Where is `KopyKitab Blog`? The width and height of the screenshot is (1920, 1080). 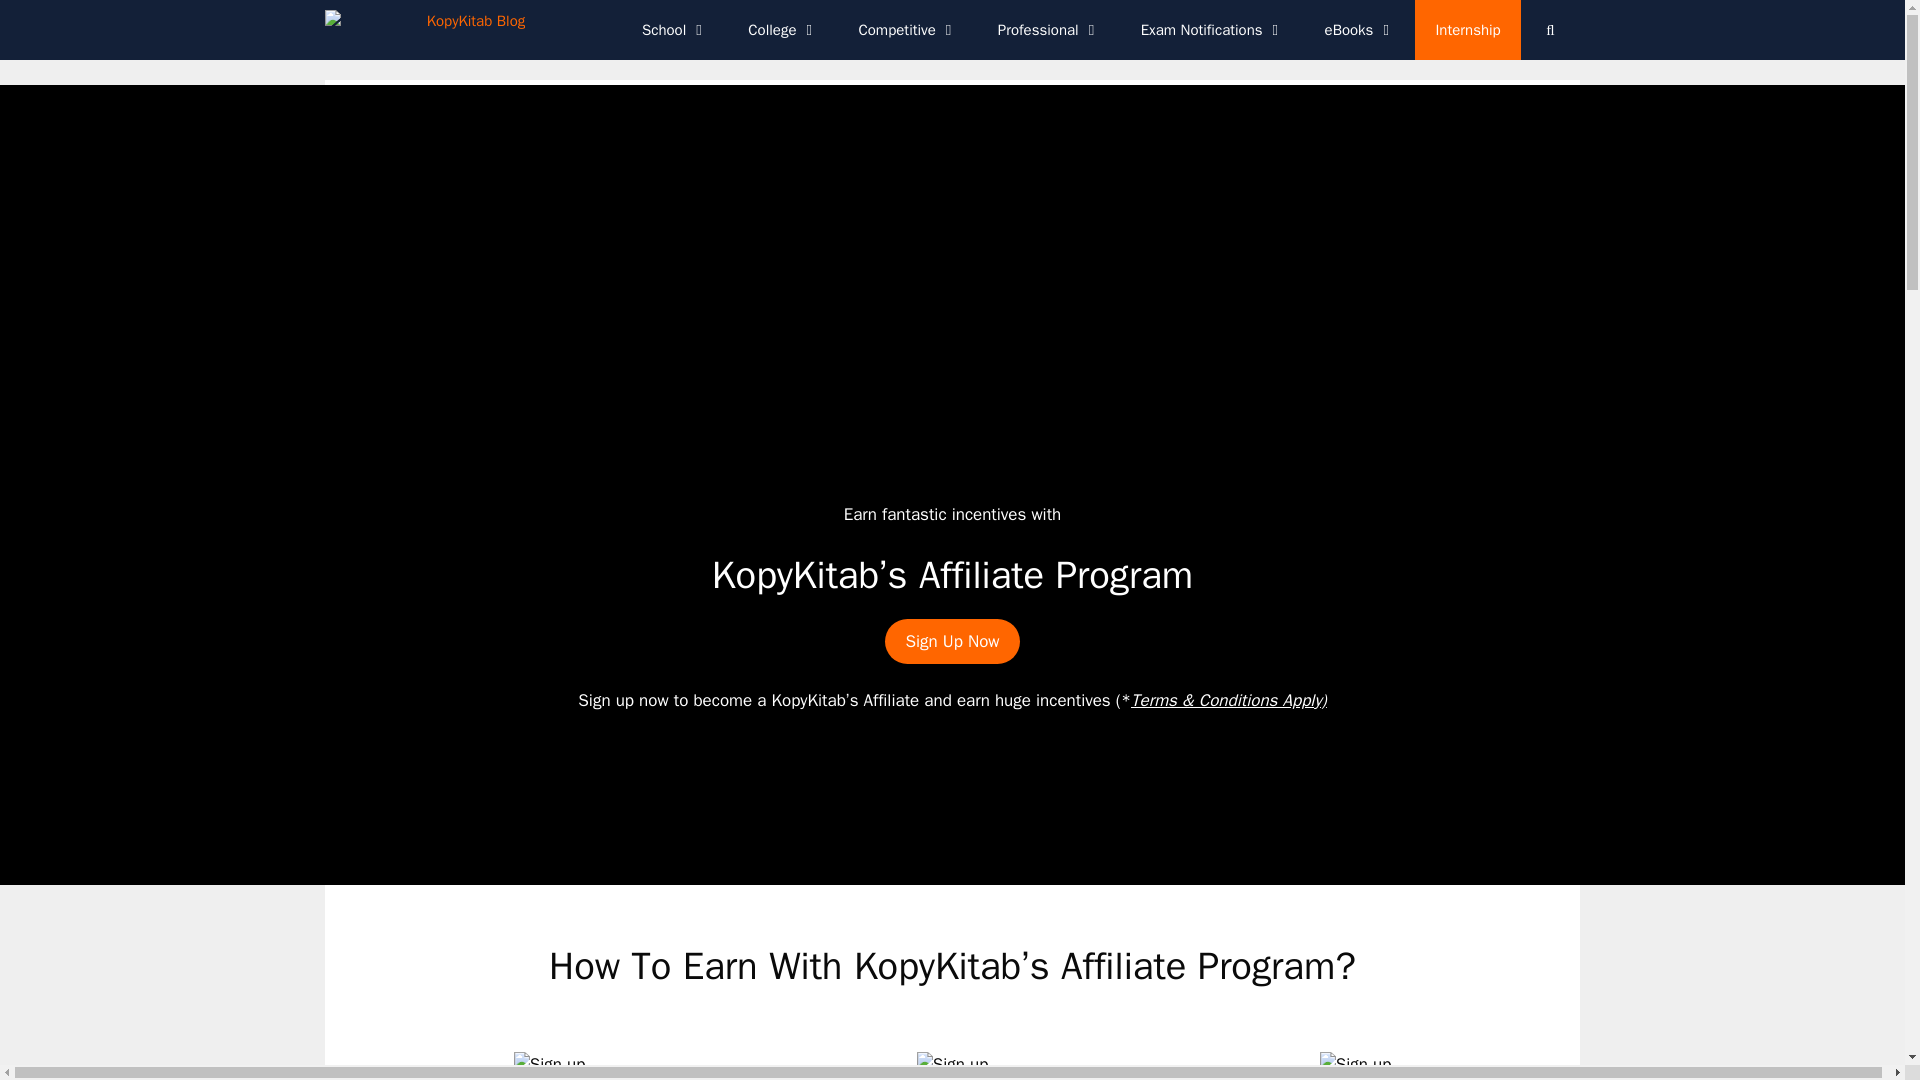 KopyKitab Blog is located at coordinates (424, 30).